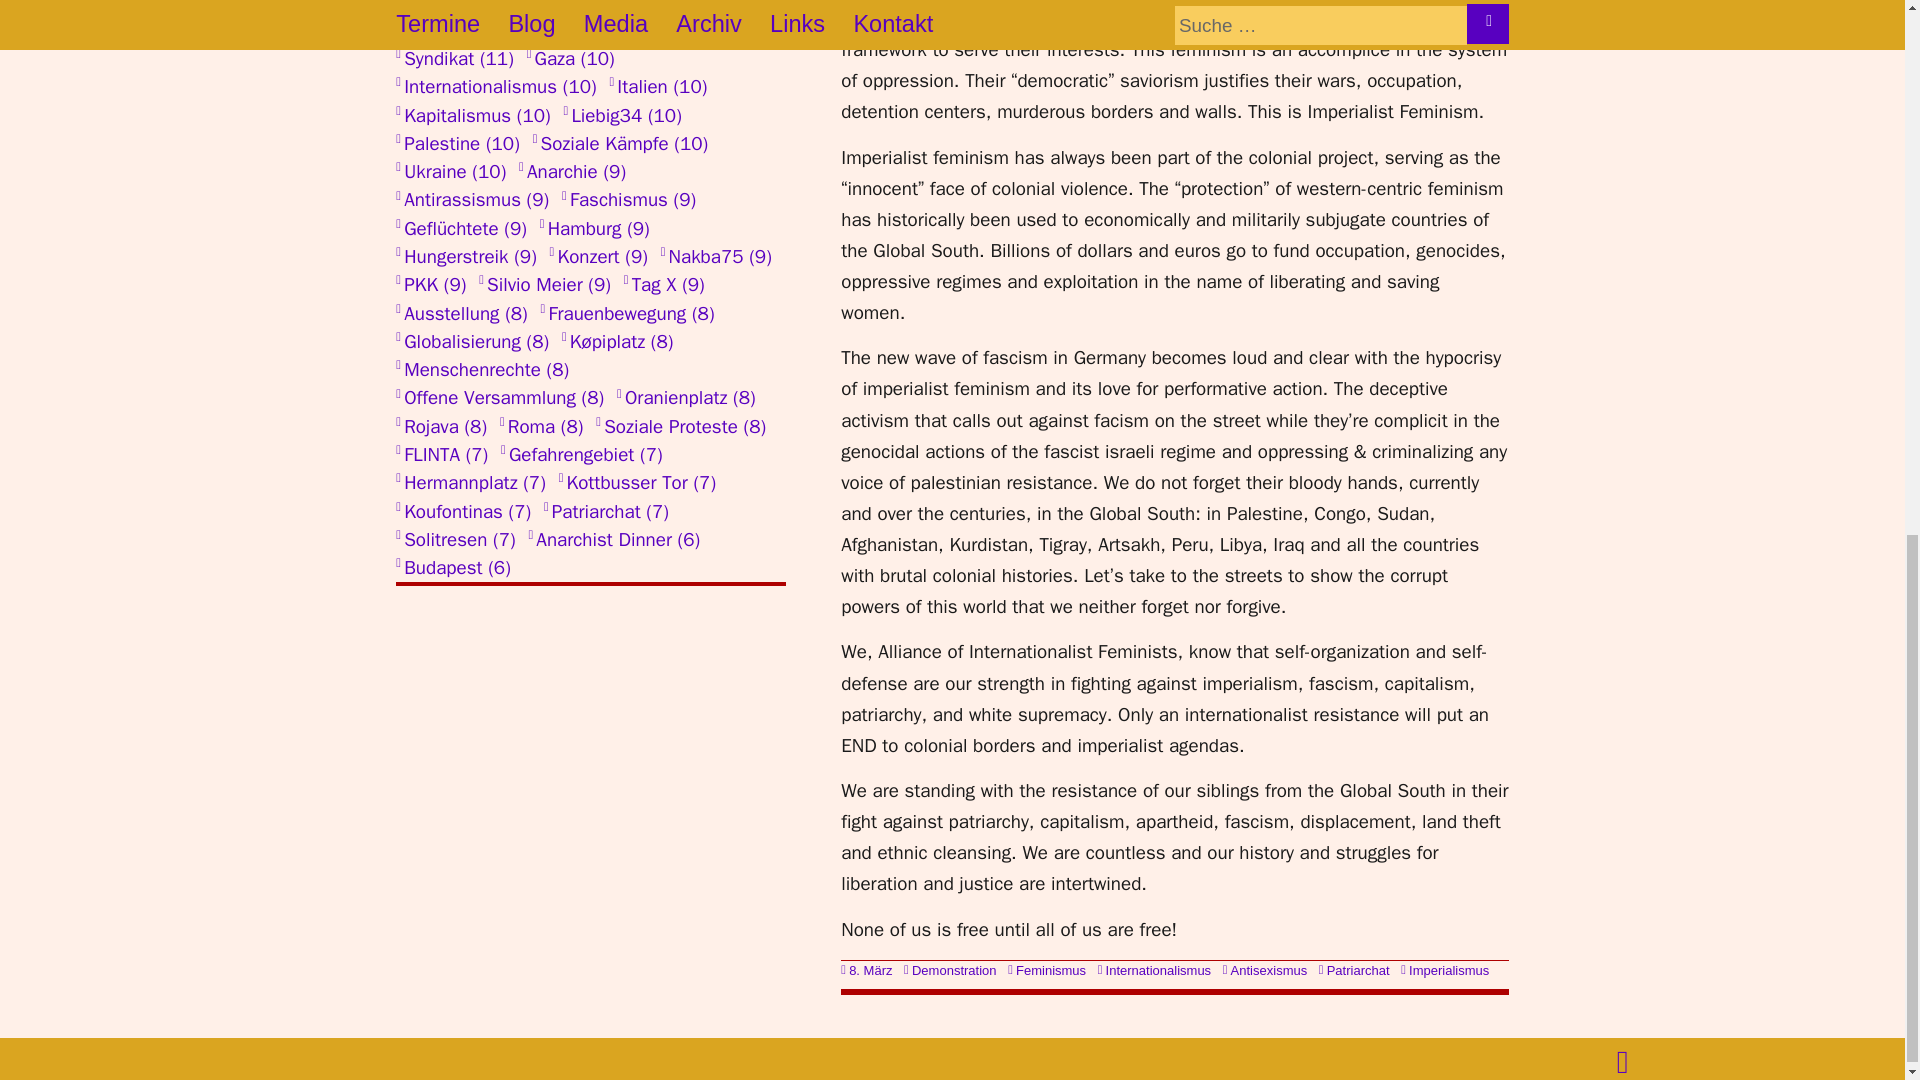  What do you see at coordinates (1354, 970) in the screenshot?
I see `Patriarchat` at bounding box center [1354, 970].